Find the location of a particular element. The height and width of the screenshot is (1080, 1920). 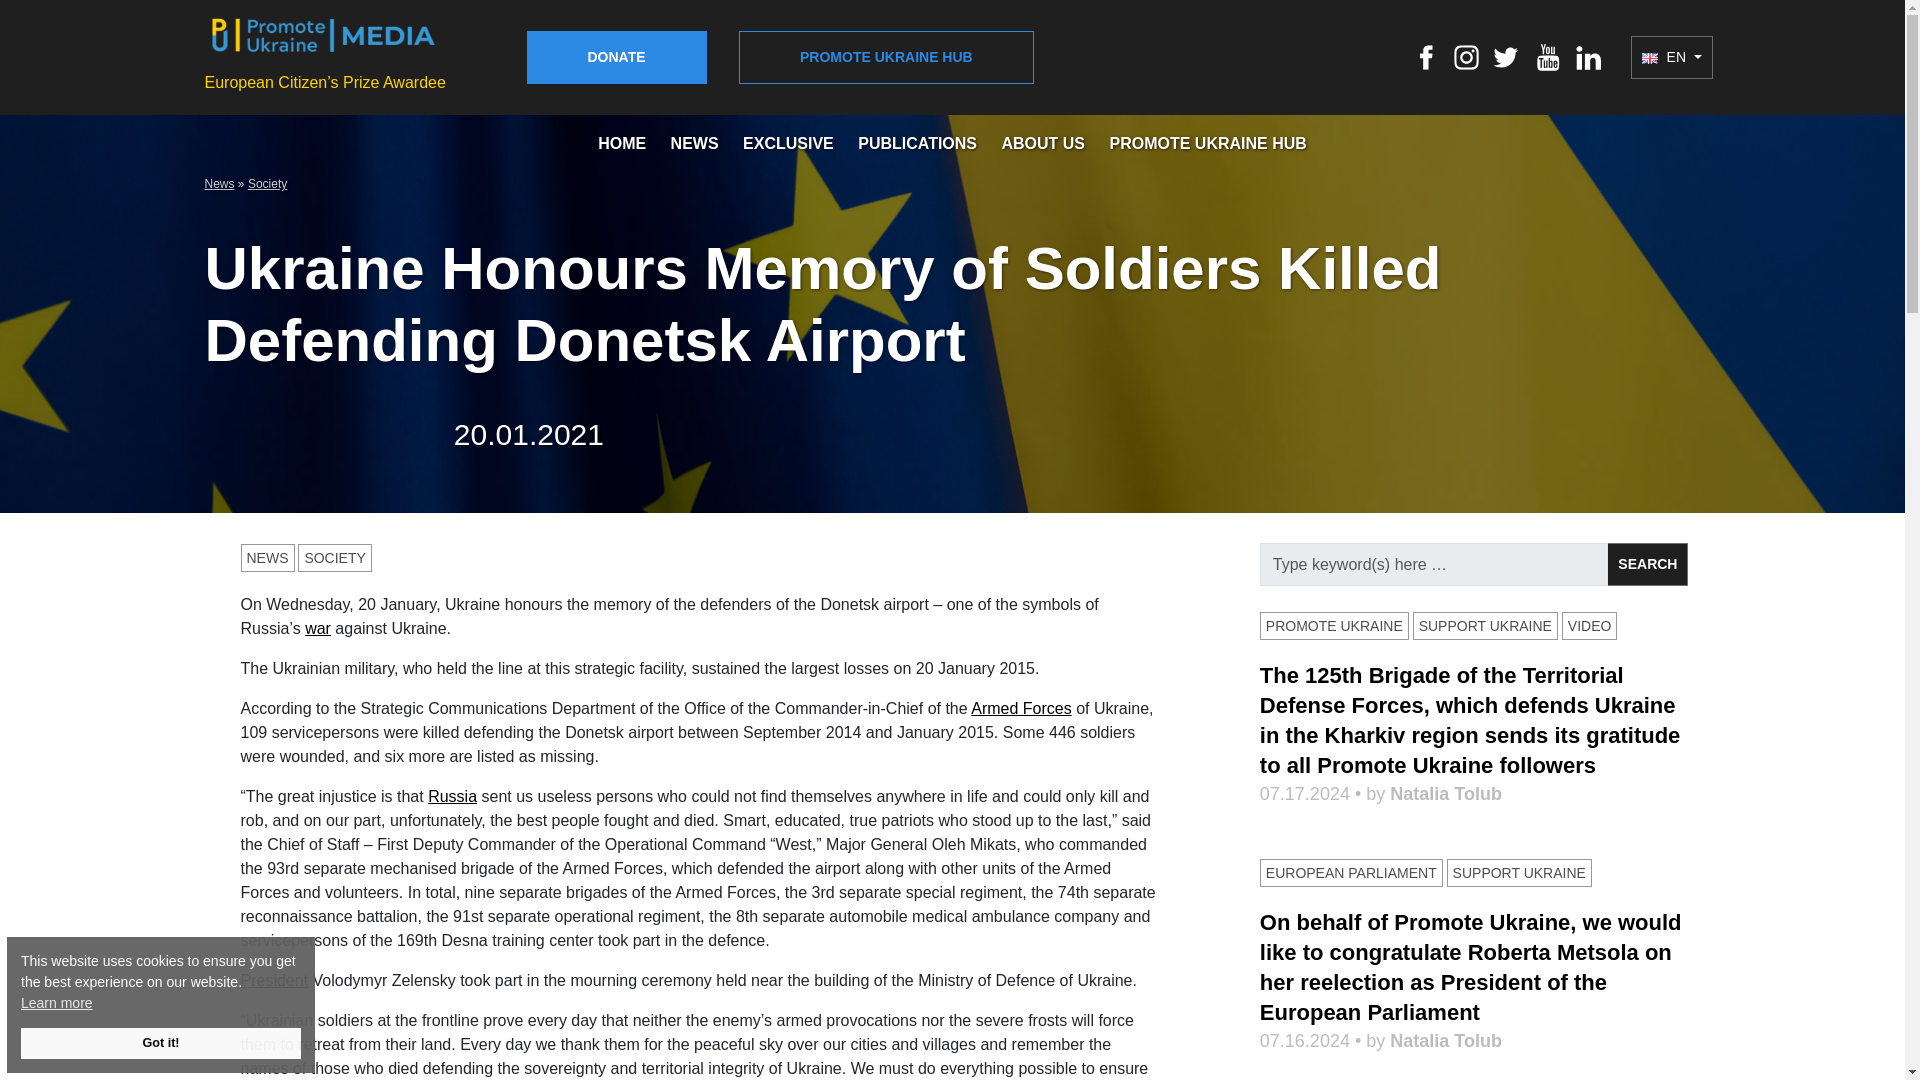

Search is located at coordinates (1647, 564).